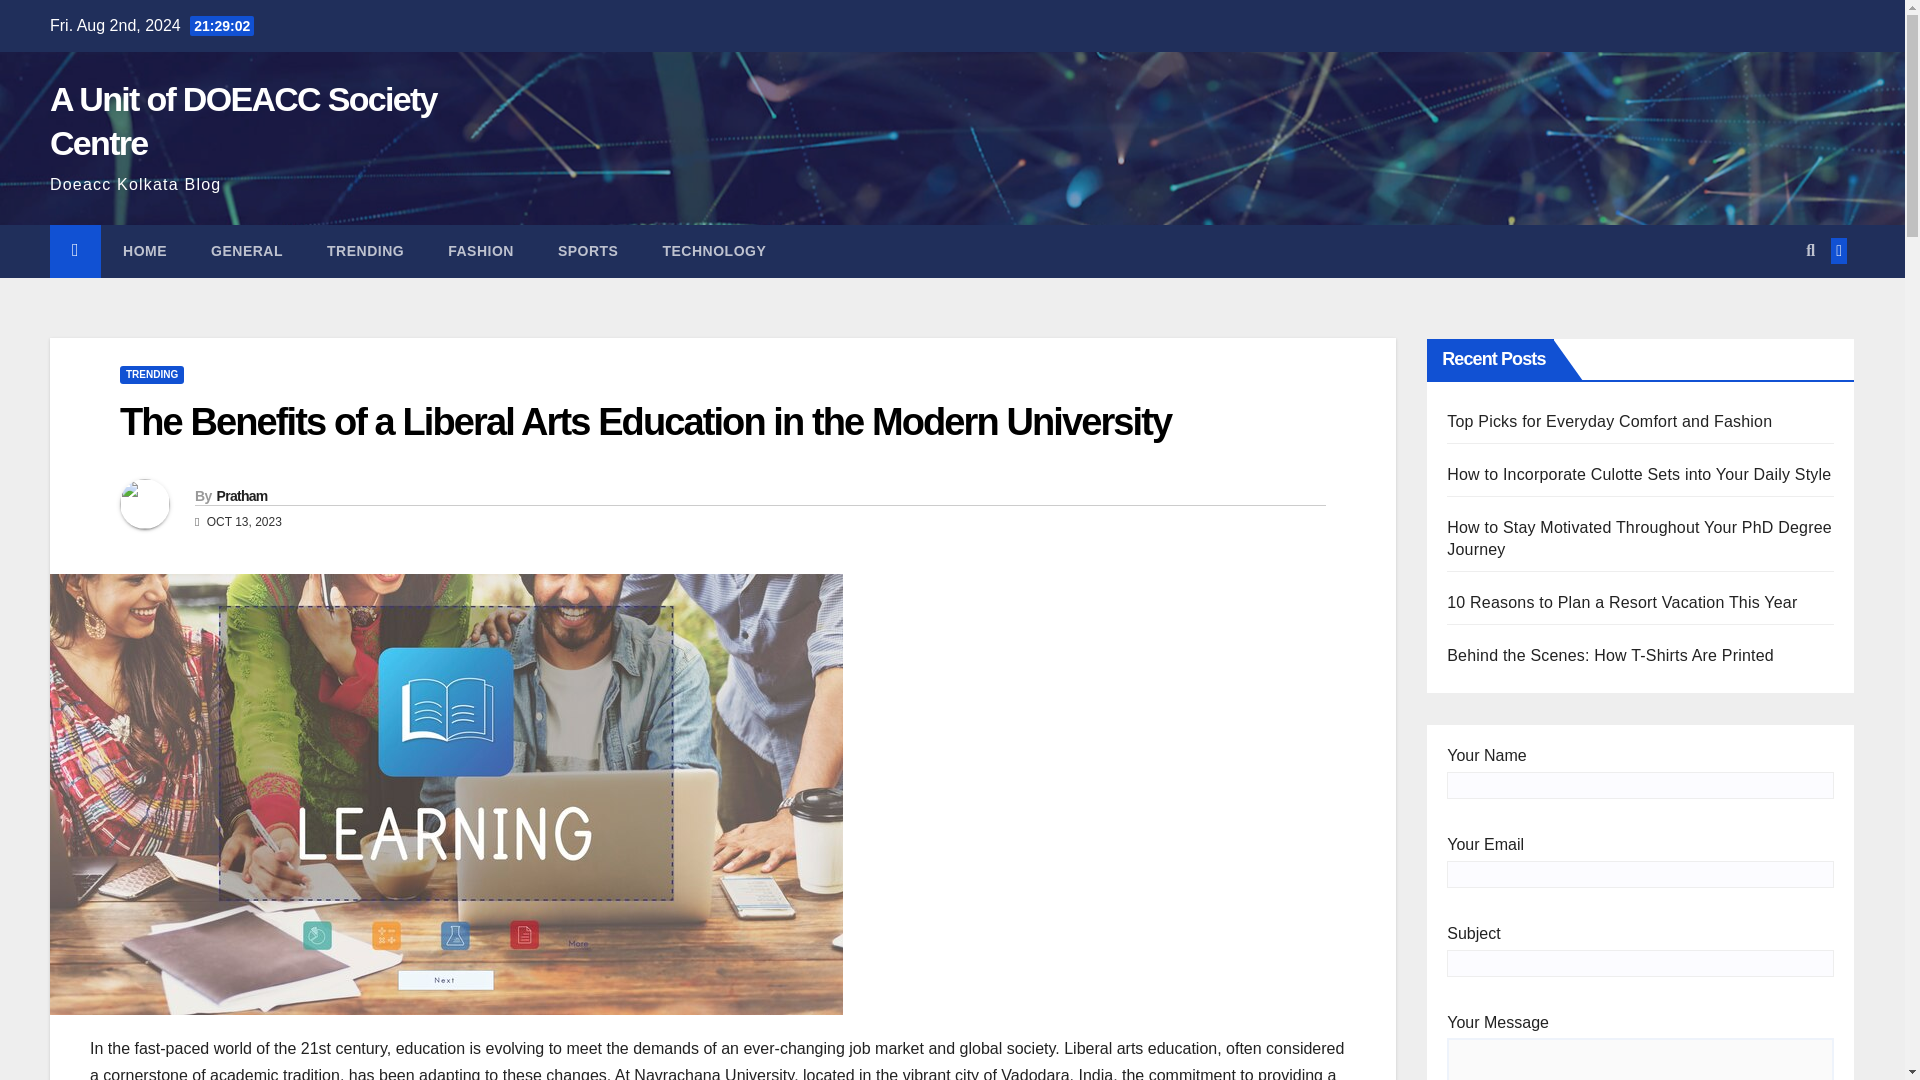  Describe the element at coordinates (480, 250) in the screenshot. I see `Fashion` at that location.